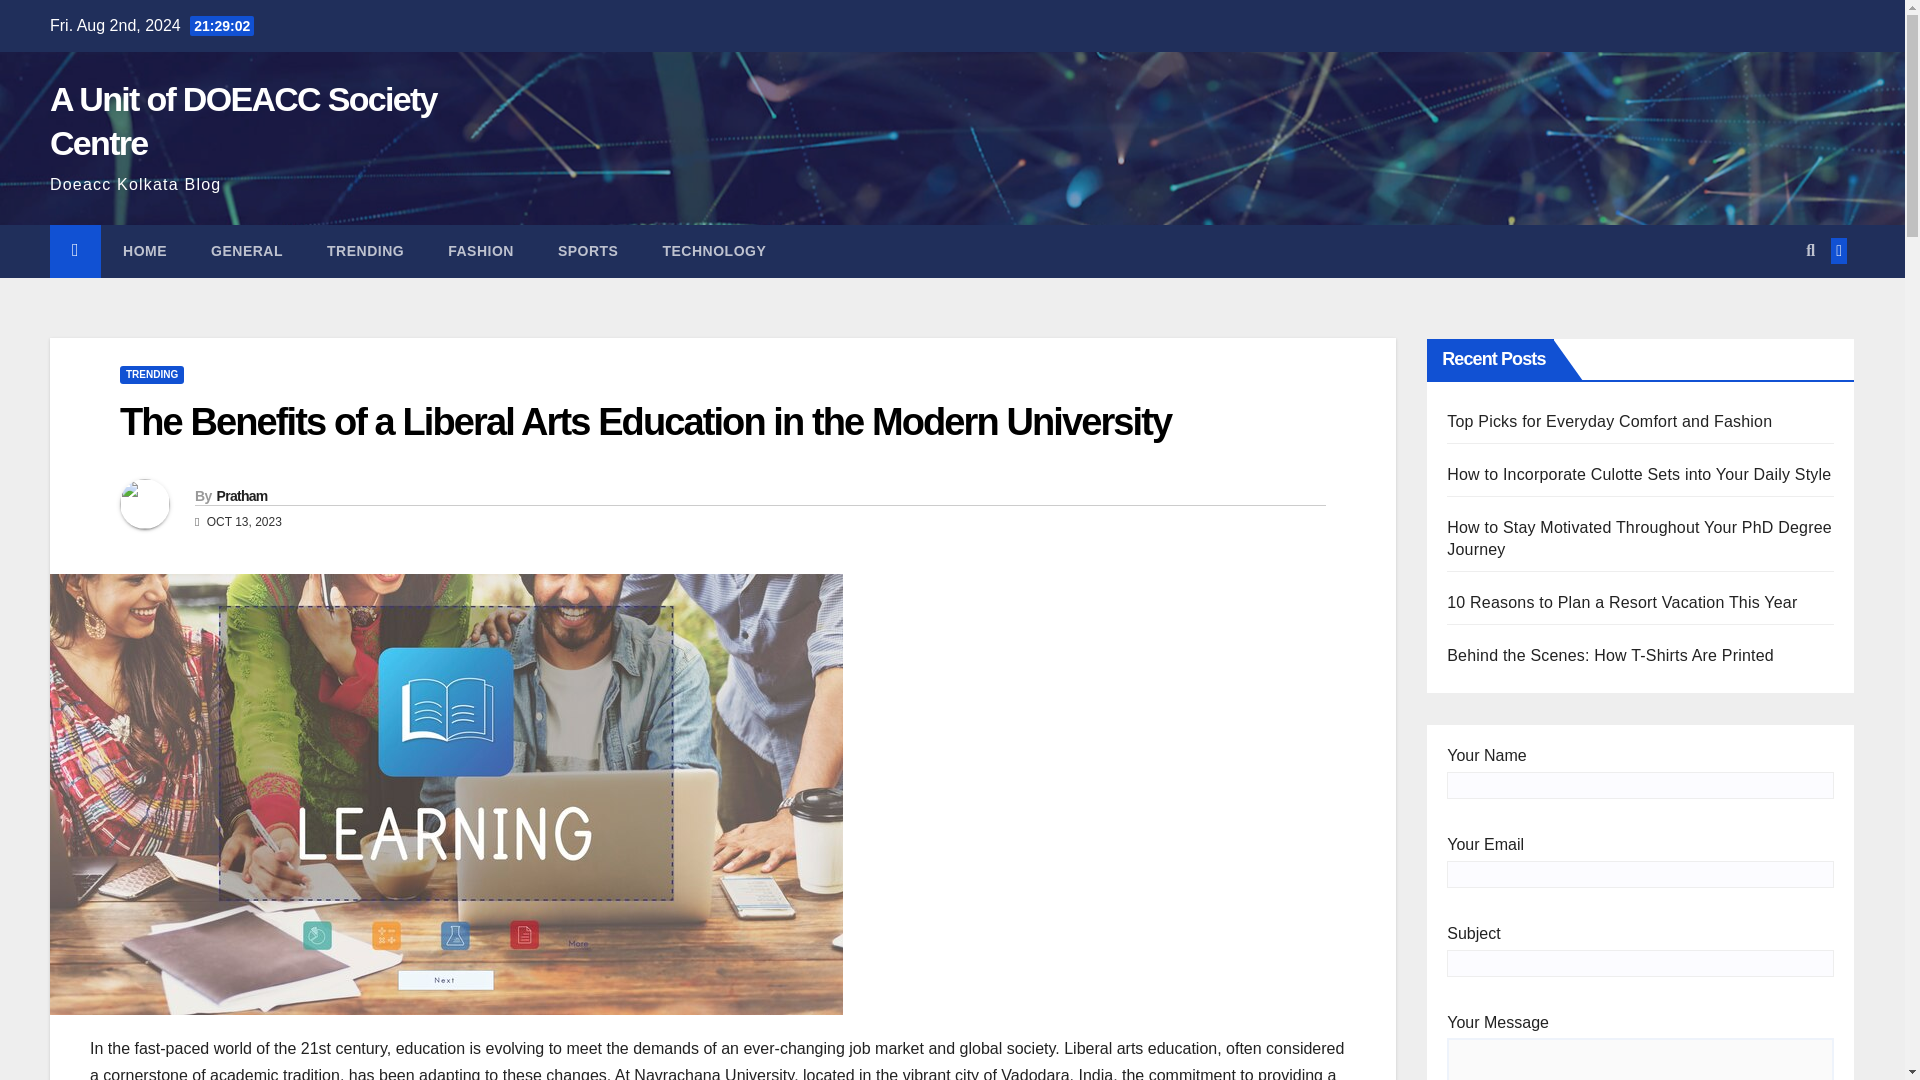  Describe the element at coordinates (480, 250) in the screenshot. I see `Fashion` at that location.